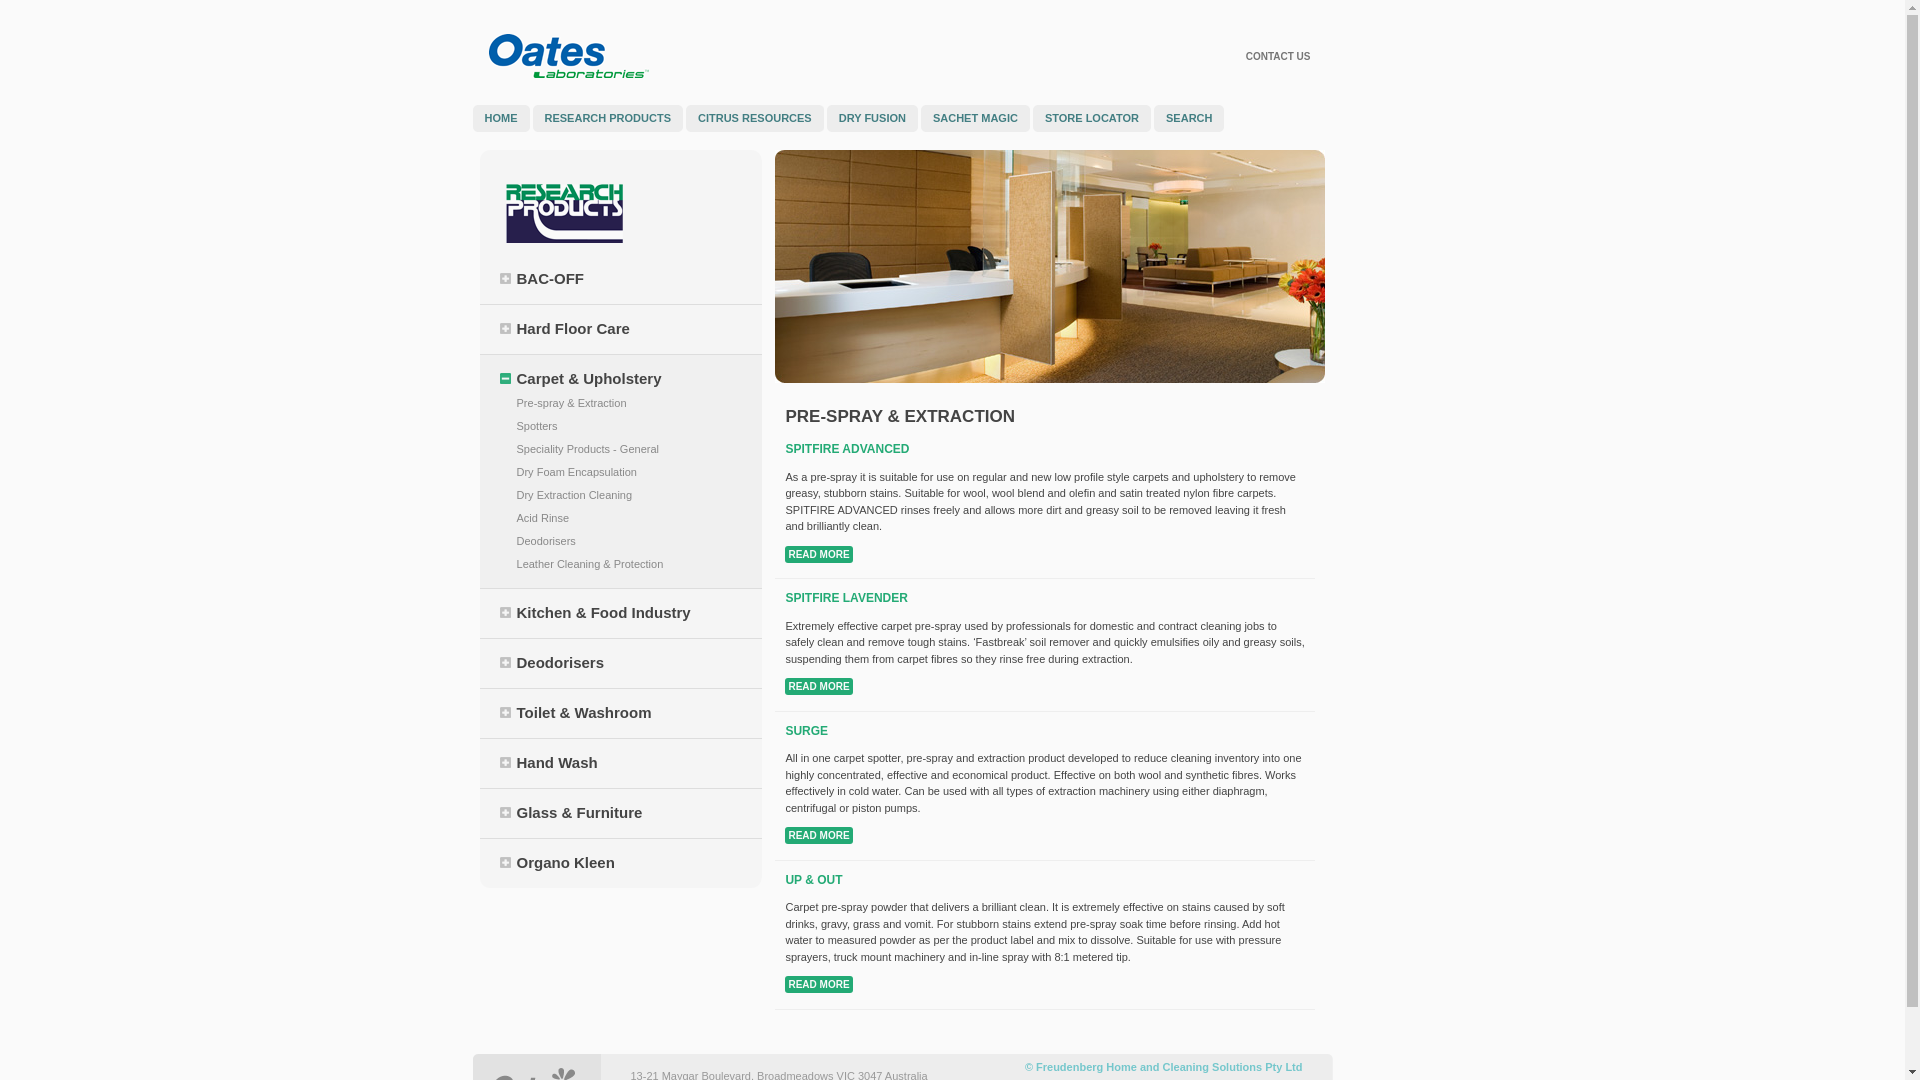 The image size is (1920, 1080). Describe the element at coordinates (546, 541) in the screenshot. I see `Deodorisers` at that location.